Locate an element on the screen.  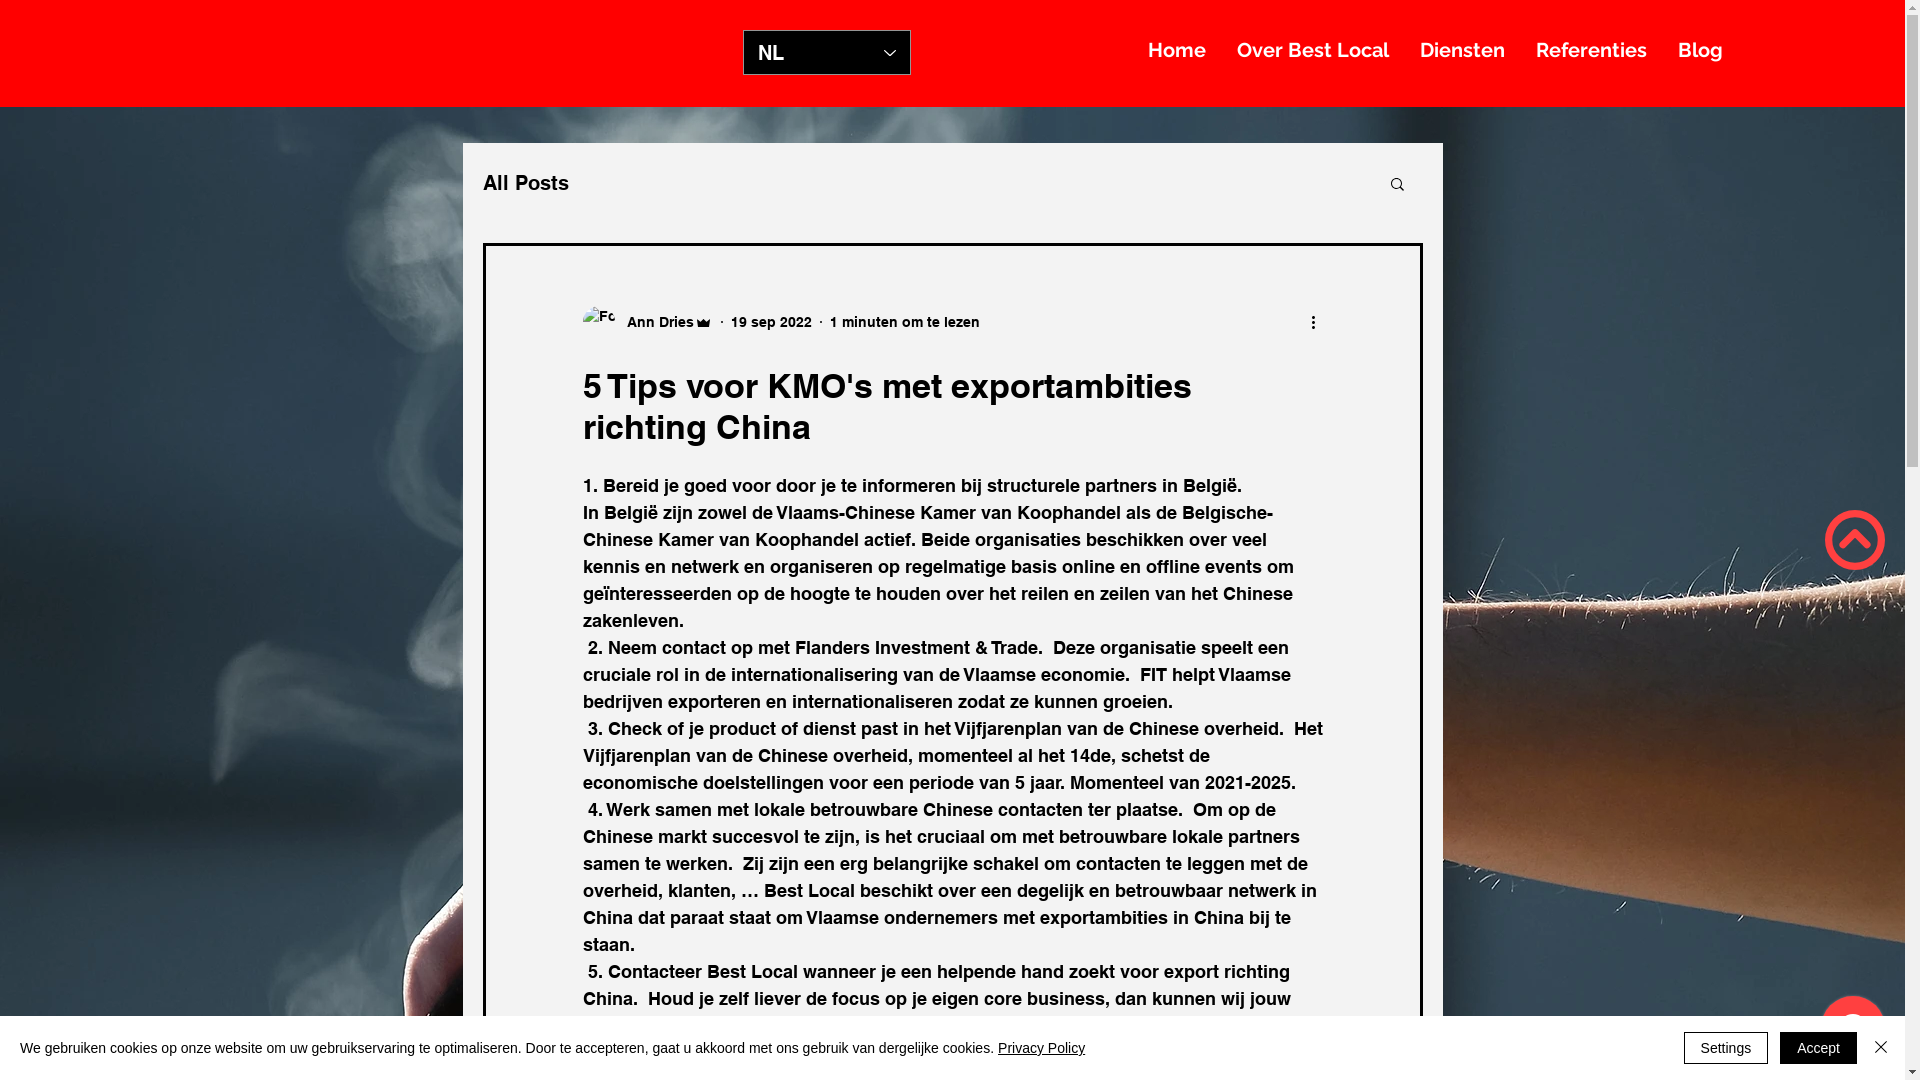
Blog is located at coordinates (1700, 50).